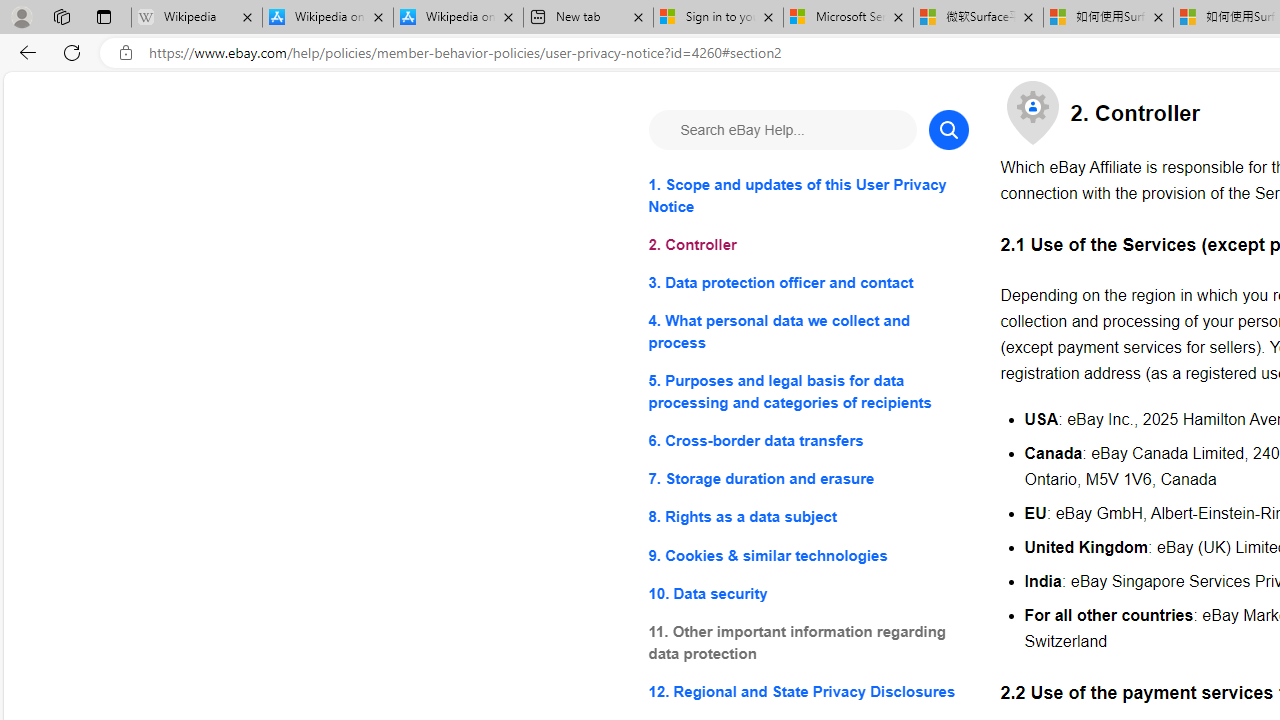 The height and width of the screenshot is (720, 1280). Describe the element at coordinates (808, 196) in the screenshot. I see `1. Scope and updates of this User Privacy Notice` at that location.